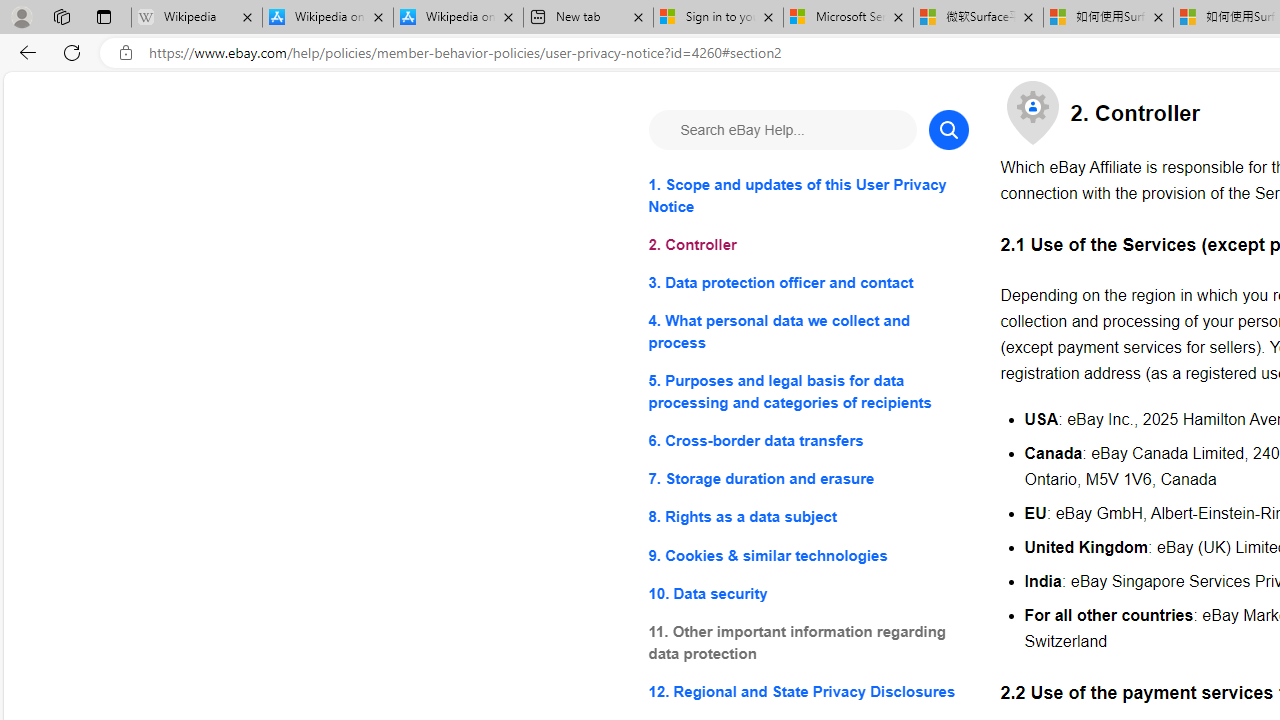 The height and width of the screenshot is (720, 1280). Describe the element at coordinates (808, 196) in the screenshot. I see `1. Scope and updates of this User Privacy Notice` at that location.